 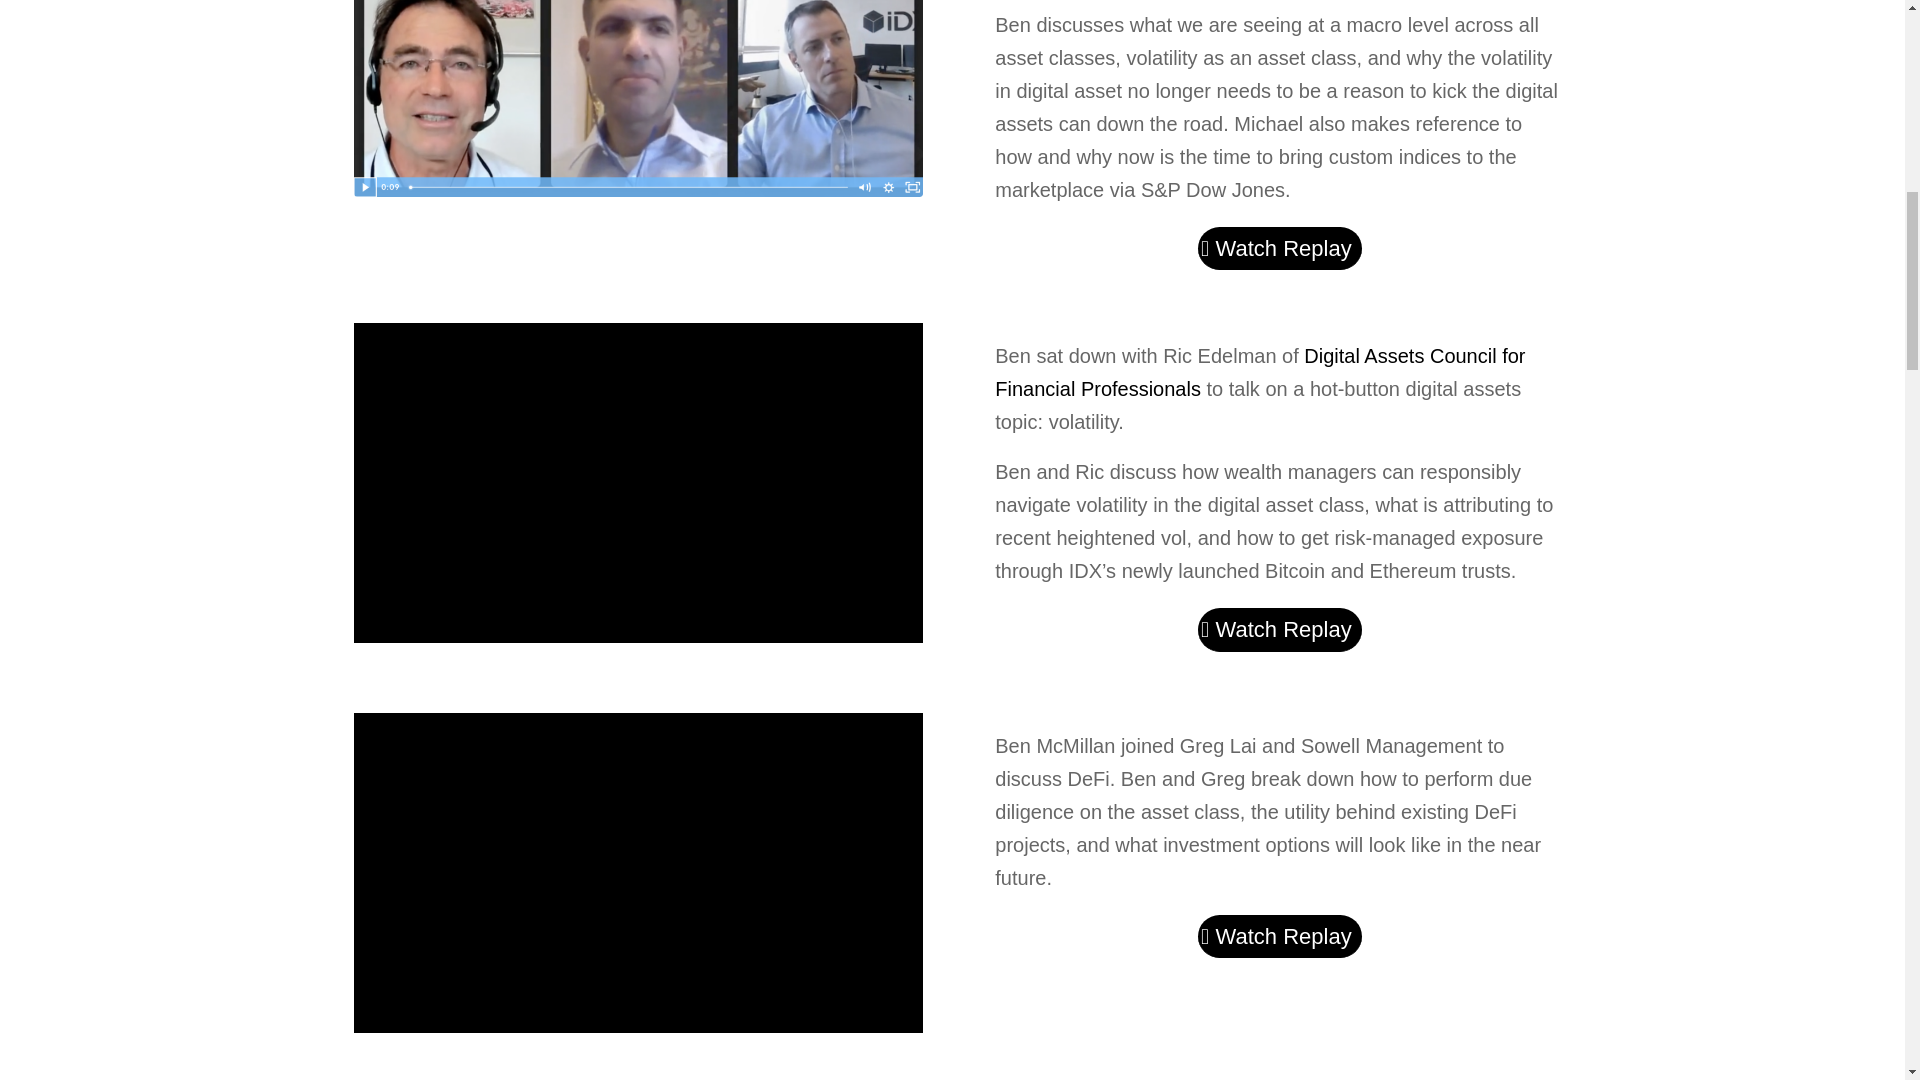 I want to click on Screen Shot 2021-09-27 at 1.53.24 PM, so click(x=638, y=98).